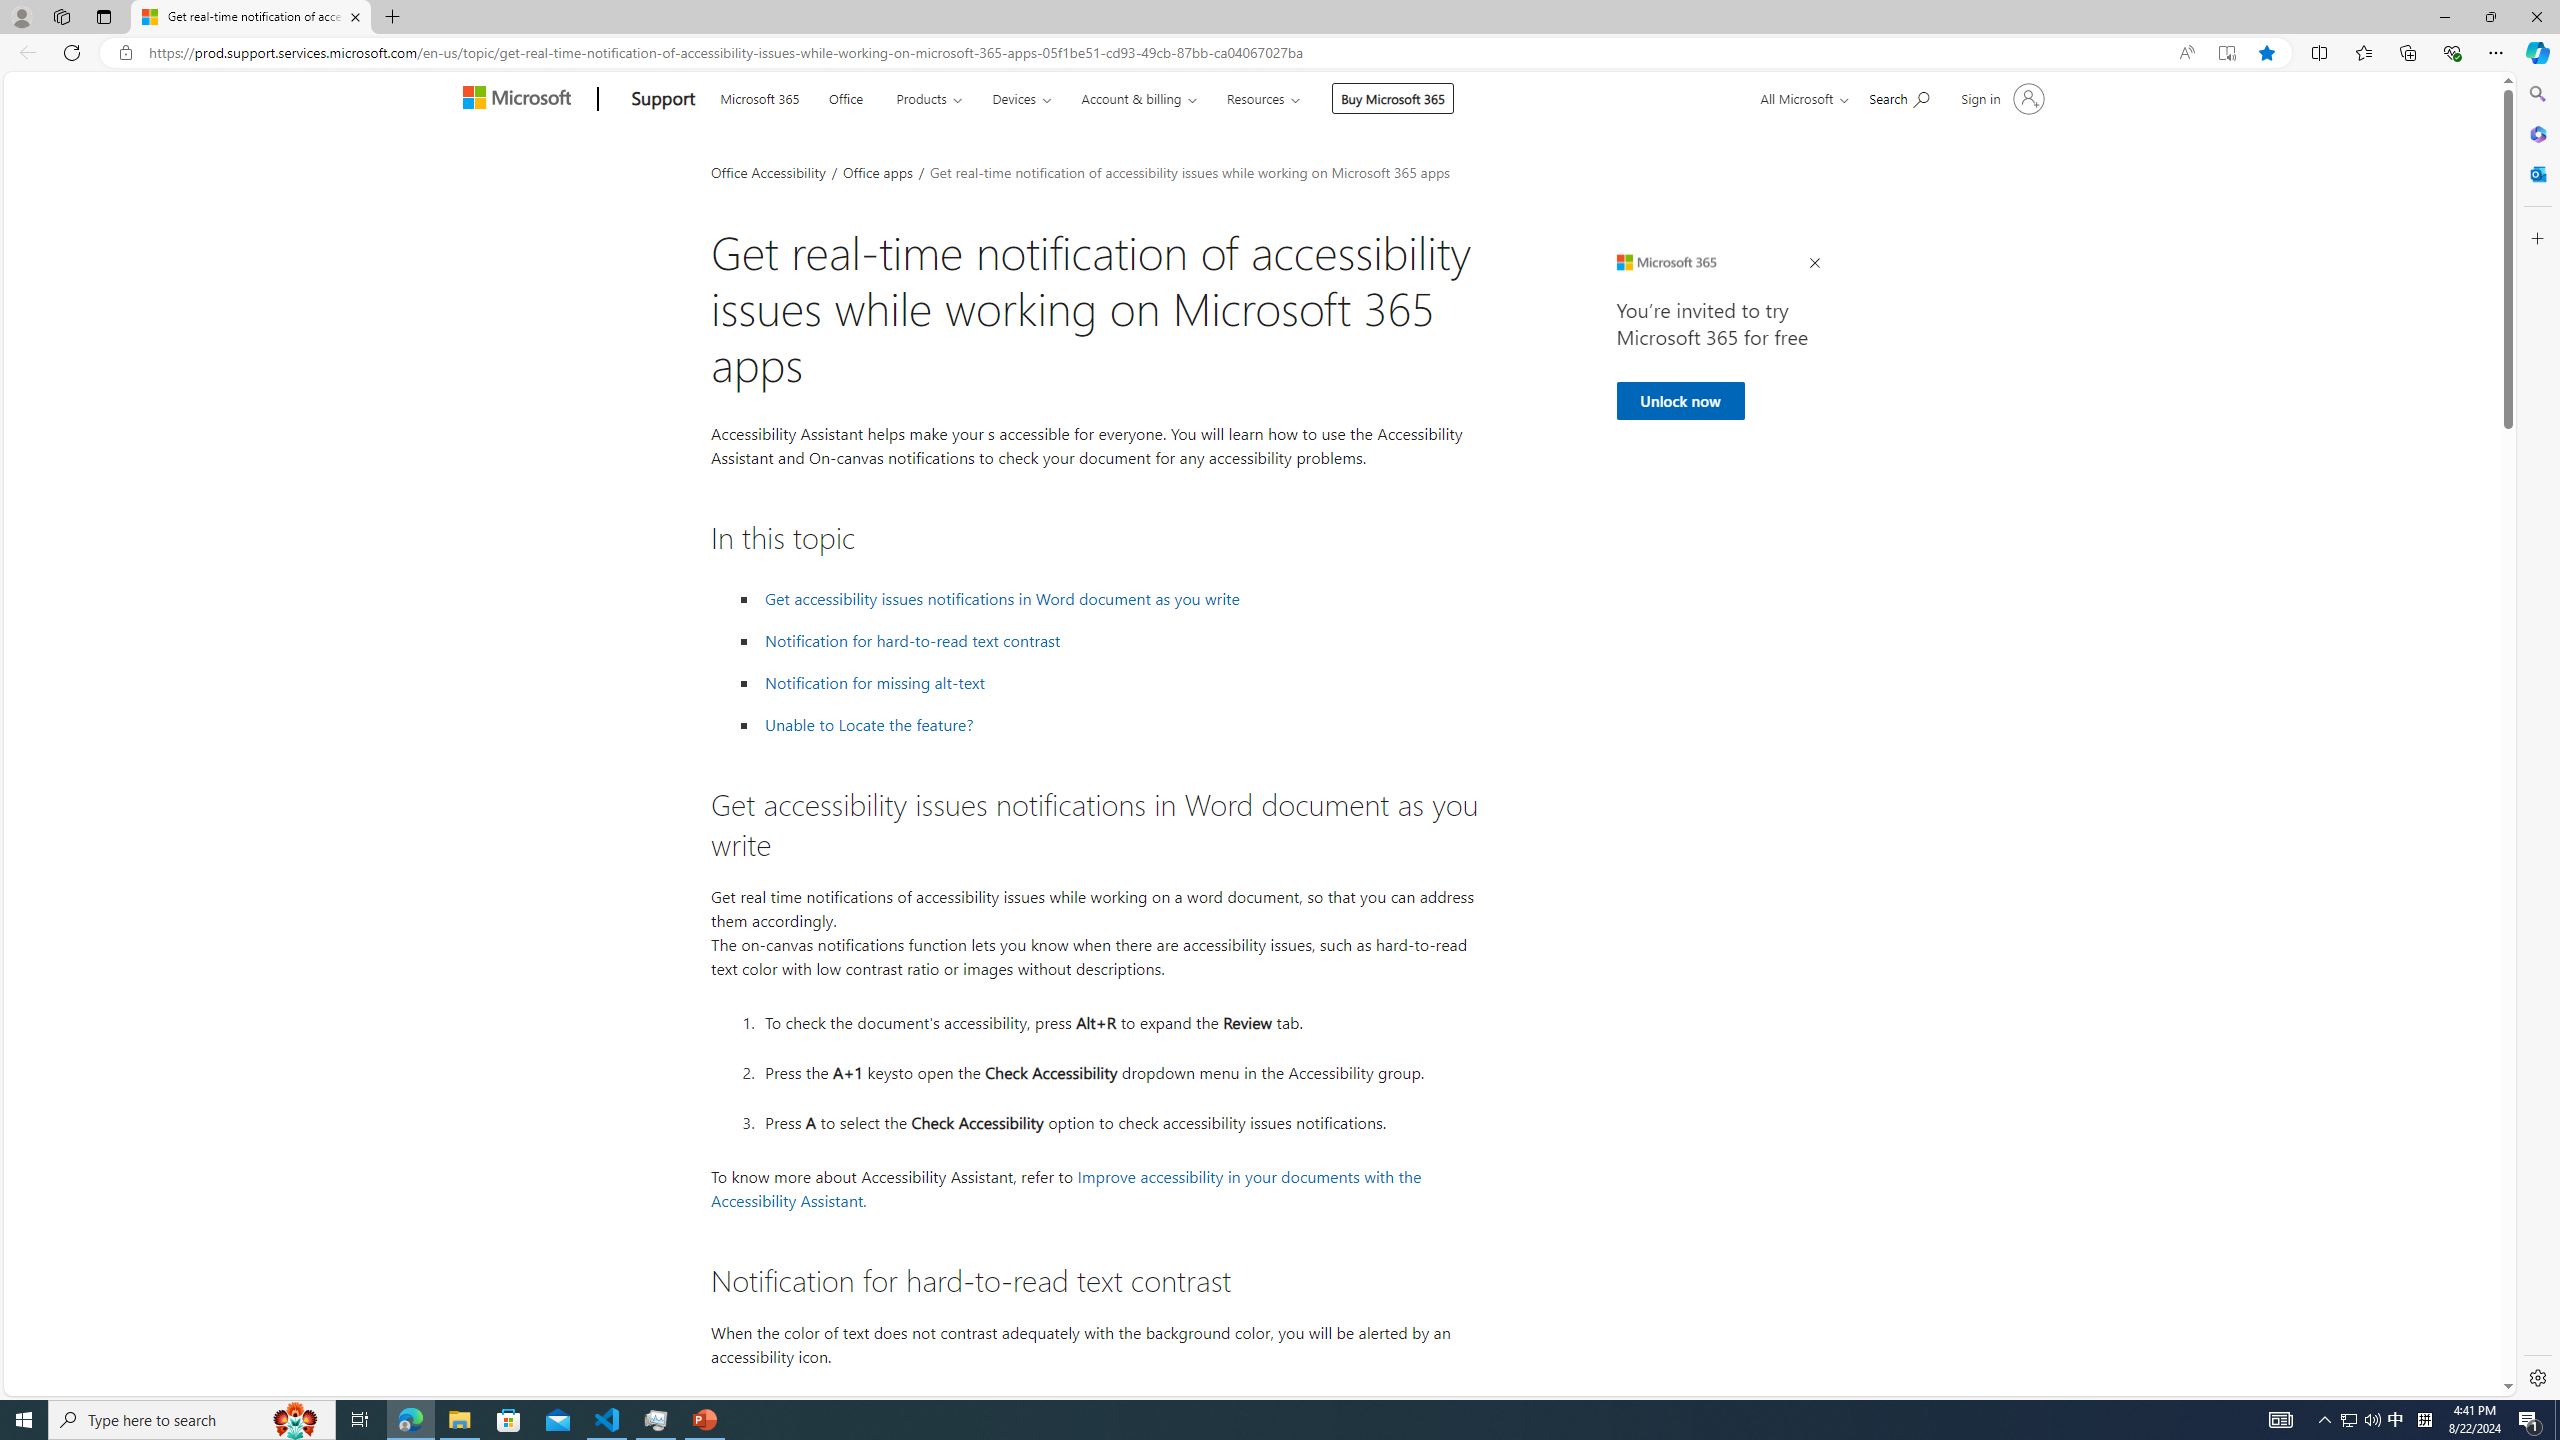 The image size is (2560, 1440). What do you see at coordinates (1394, 98) in the screenshot?
I see `Buy Microsoft 365` at bounding box center [1394, 98].